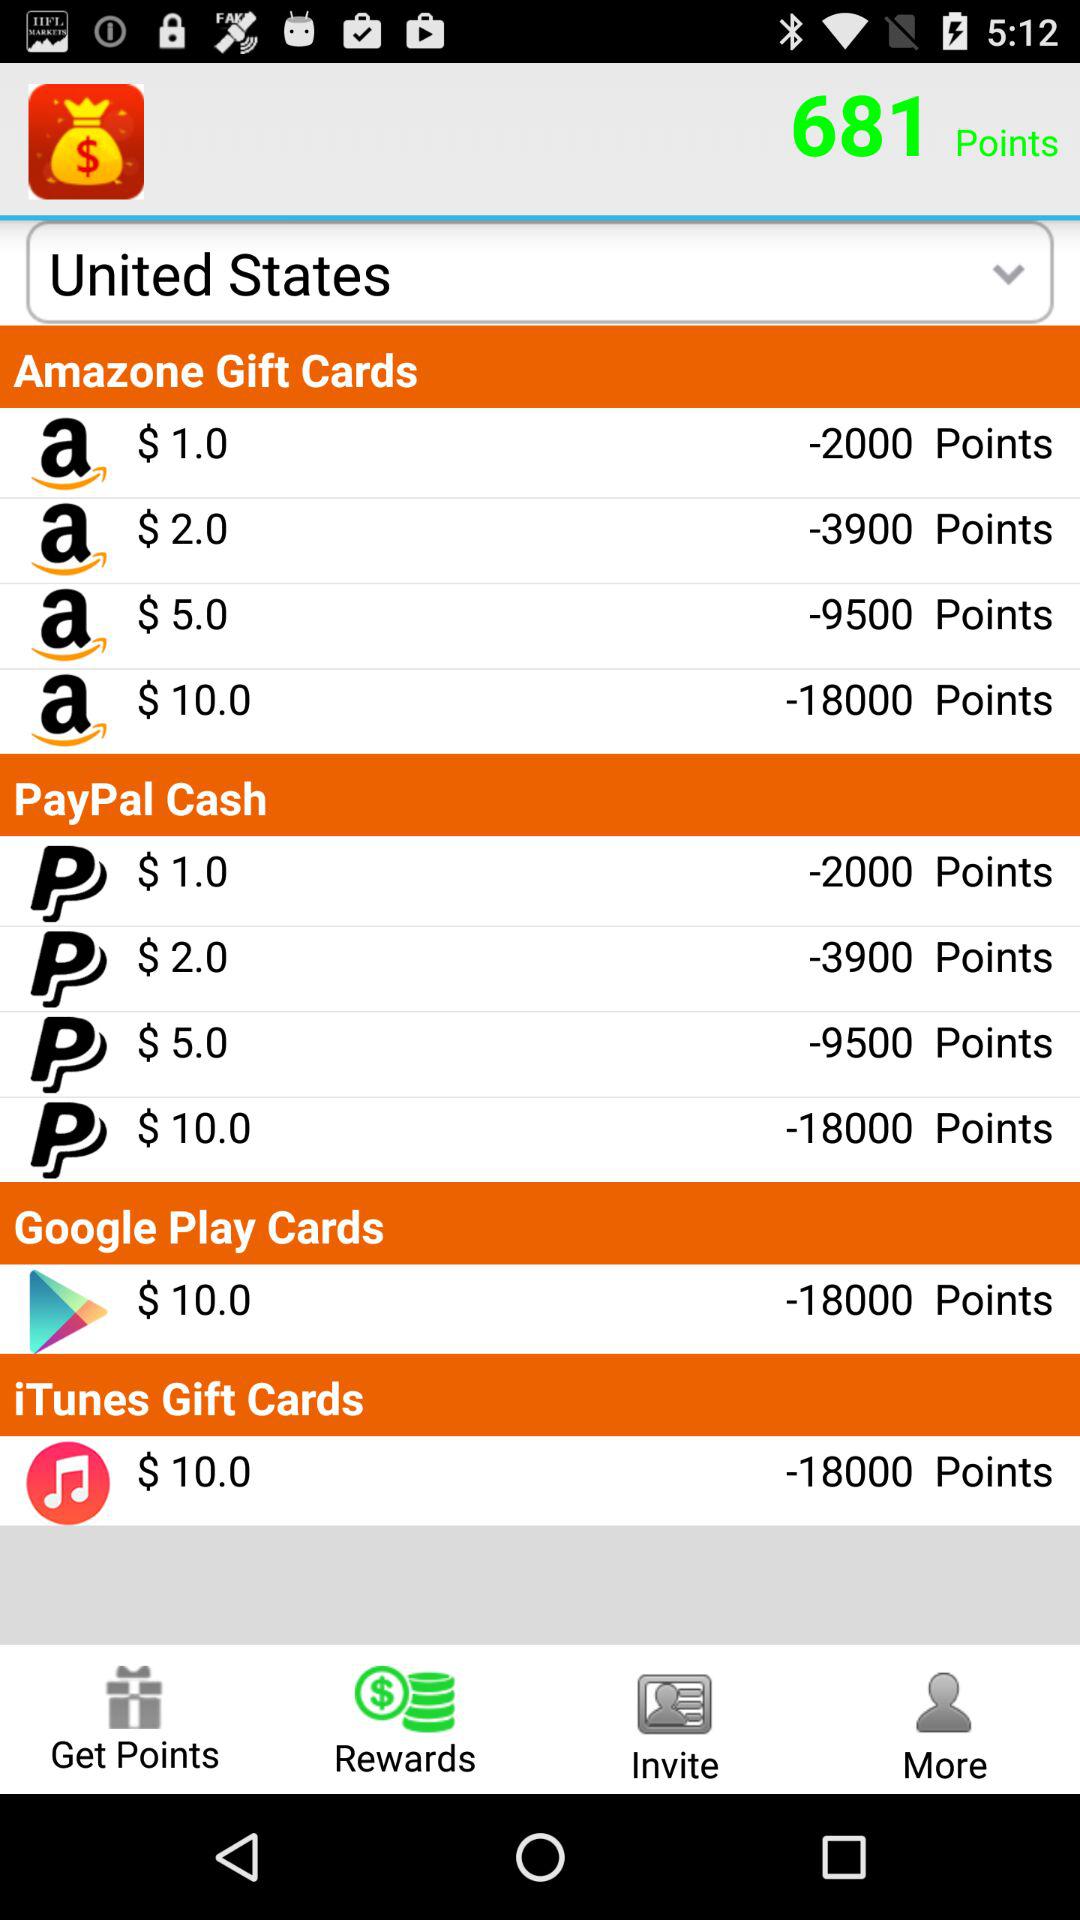 The width and height of the screenshot is (1080, 1920). What do you see at coordinates (675, 1718) in the screenshot?
I see `turn on the item to the right of the rewards` at bounding box center [675, 1718].